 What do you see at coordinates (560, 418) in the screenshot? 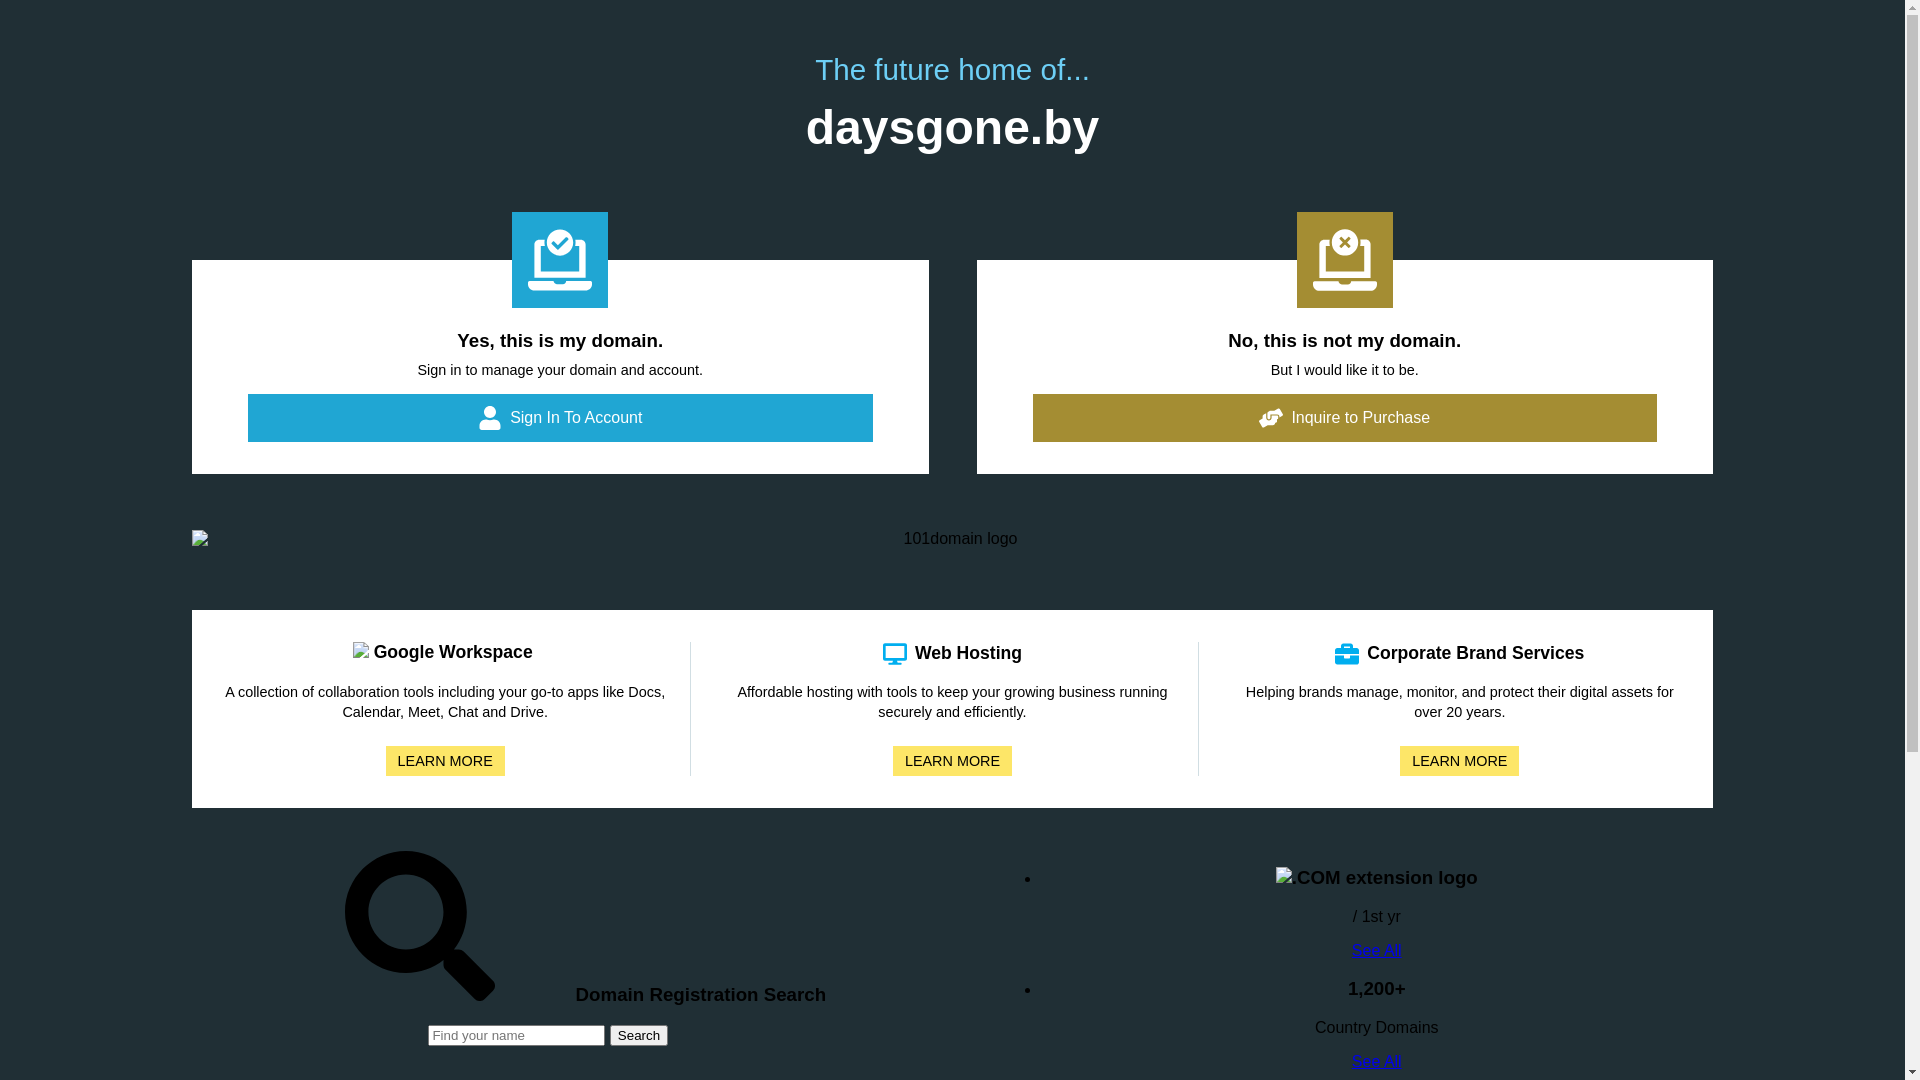
I see `Sign In To Account` at bounding box center [560, 418].